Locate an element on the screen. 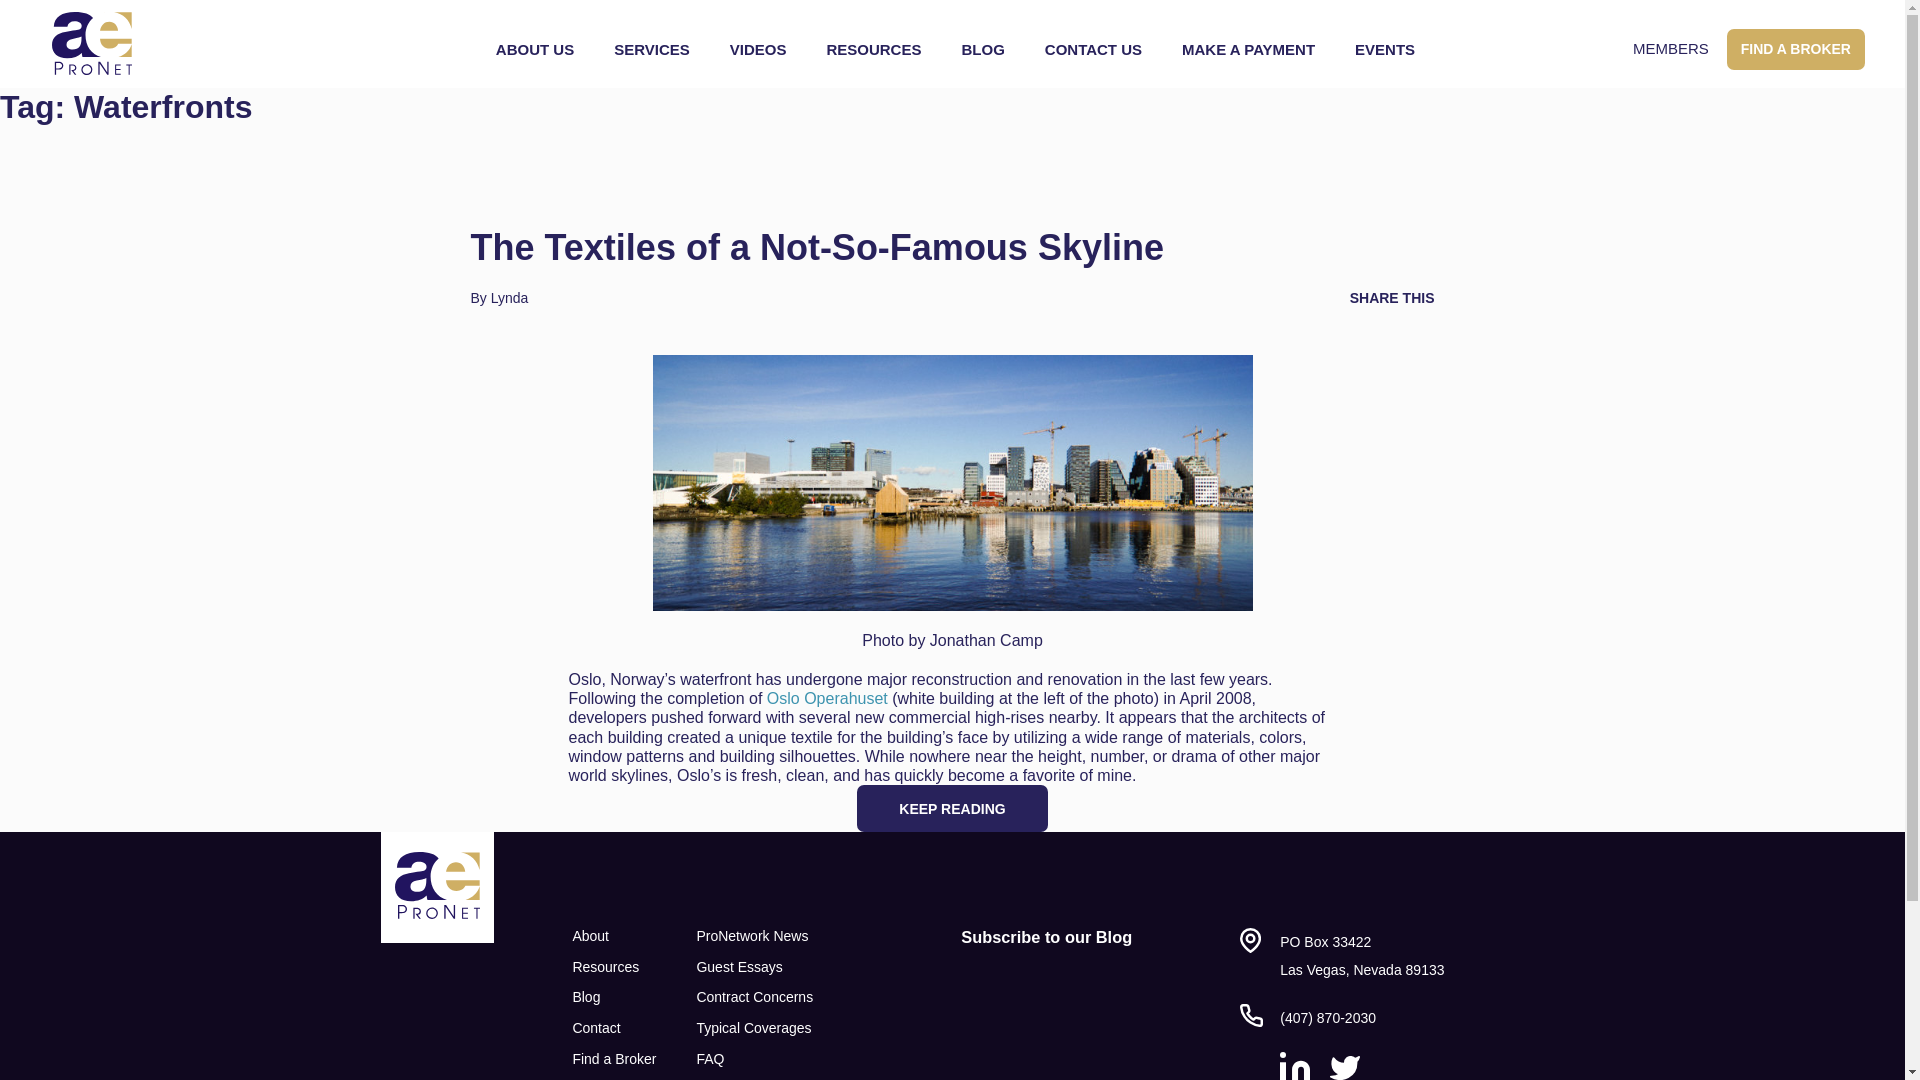  RESOURCES is located at coordinates (874, 50).